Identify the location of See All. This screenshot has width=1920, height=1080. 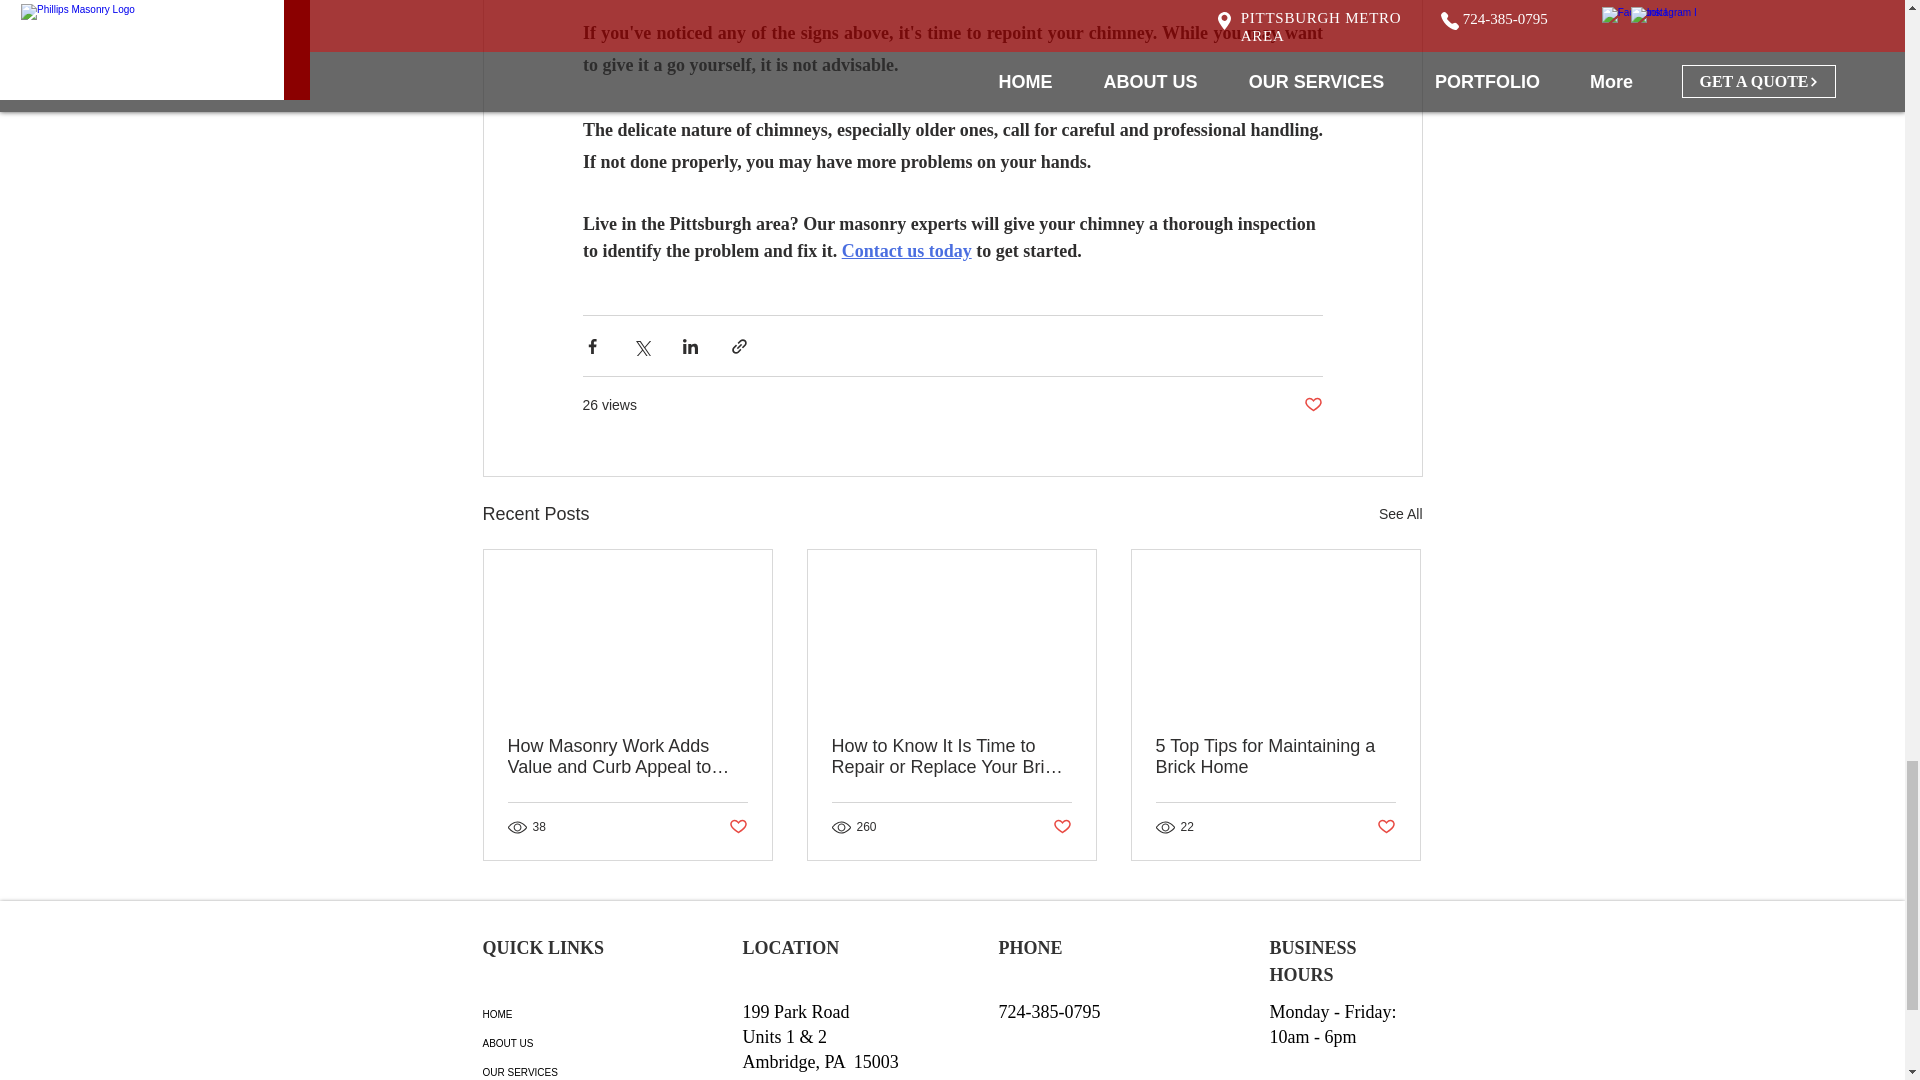
(1400, 514).